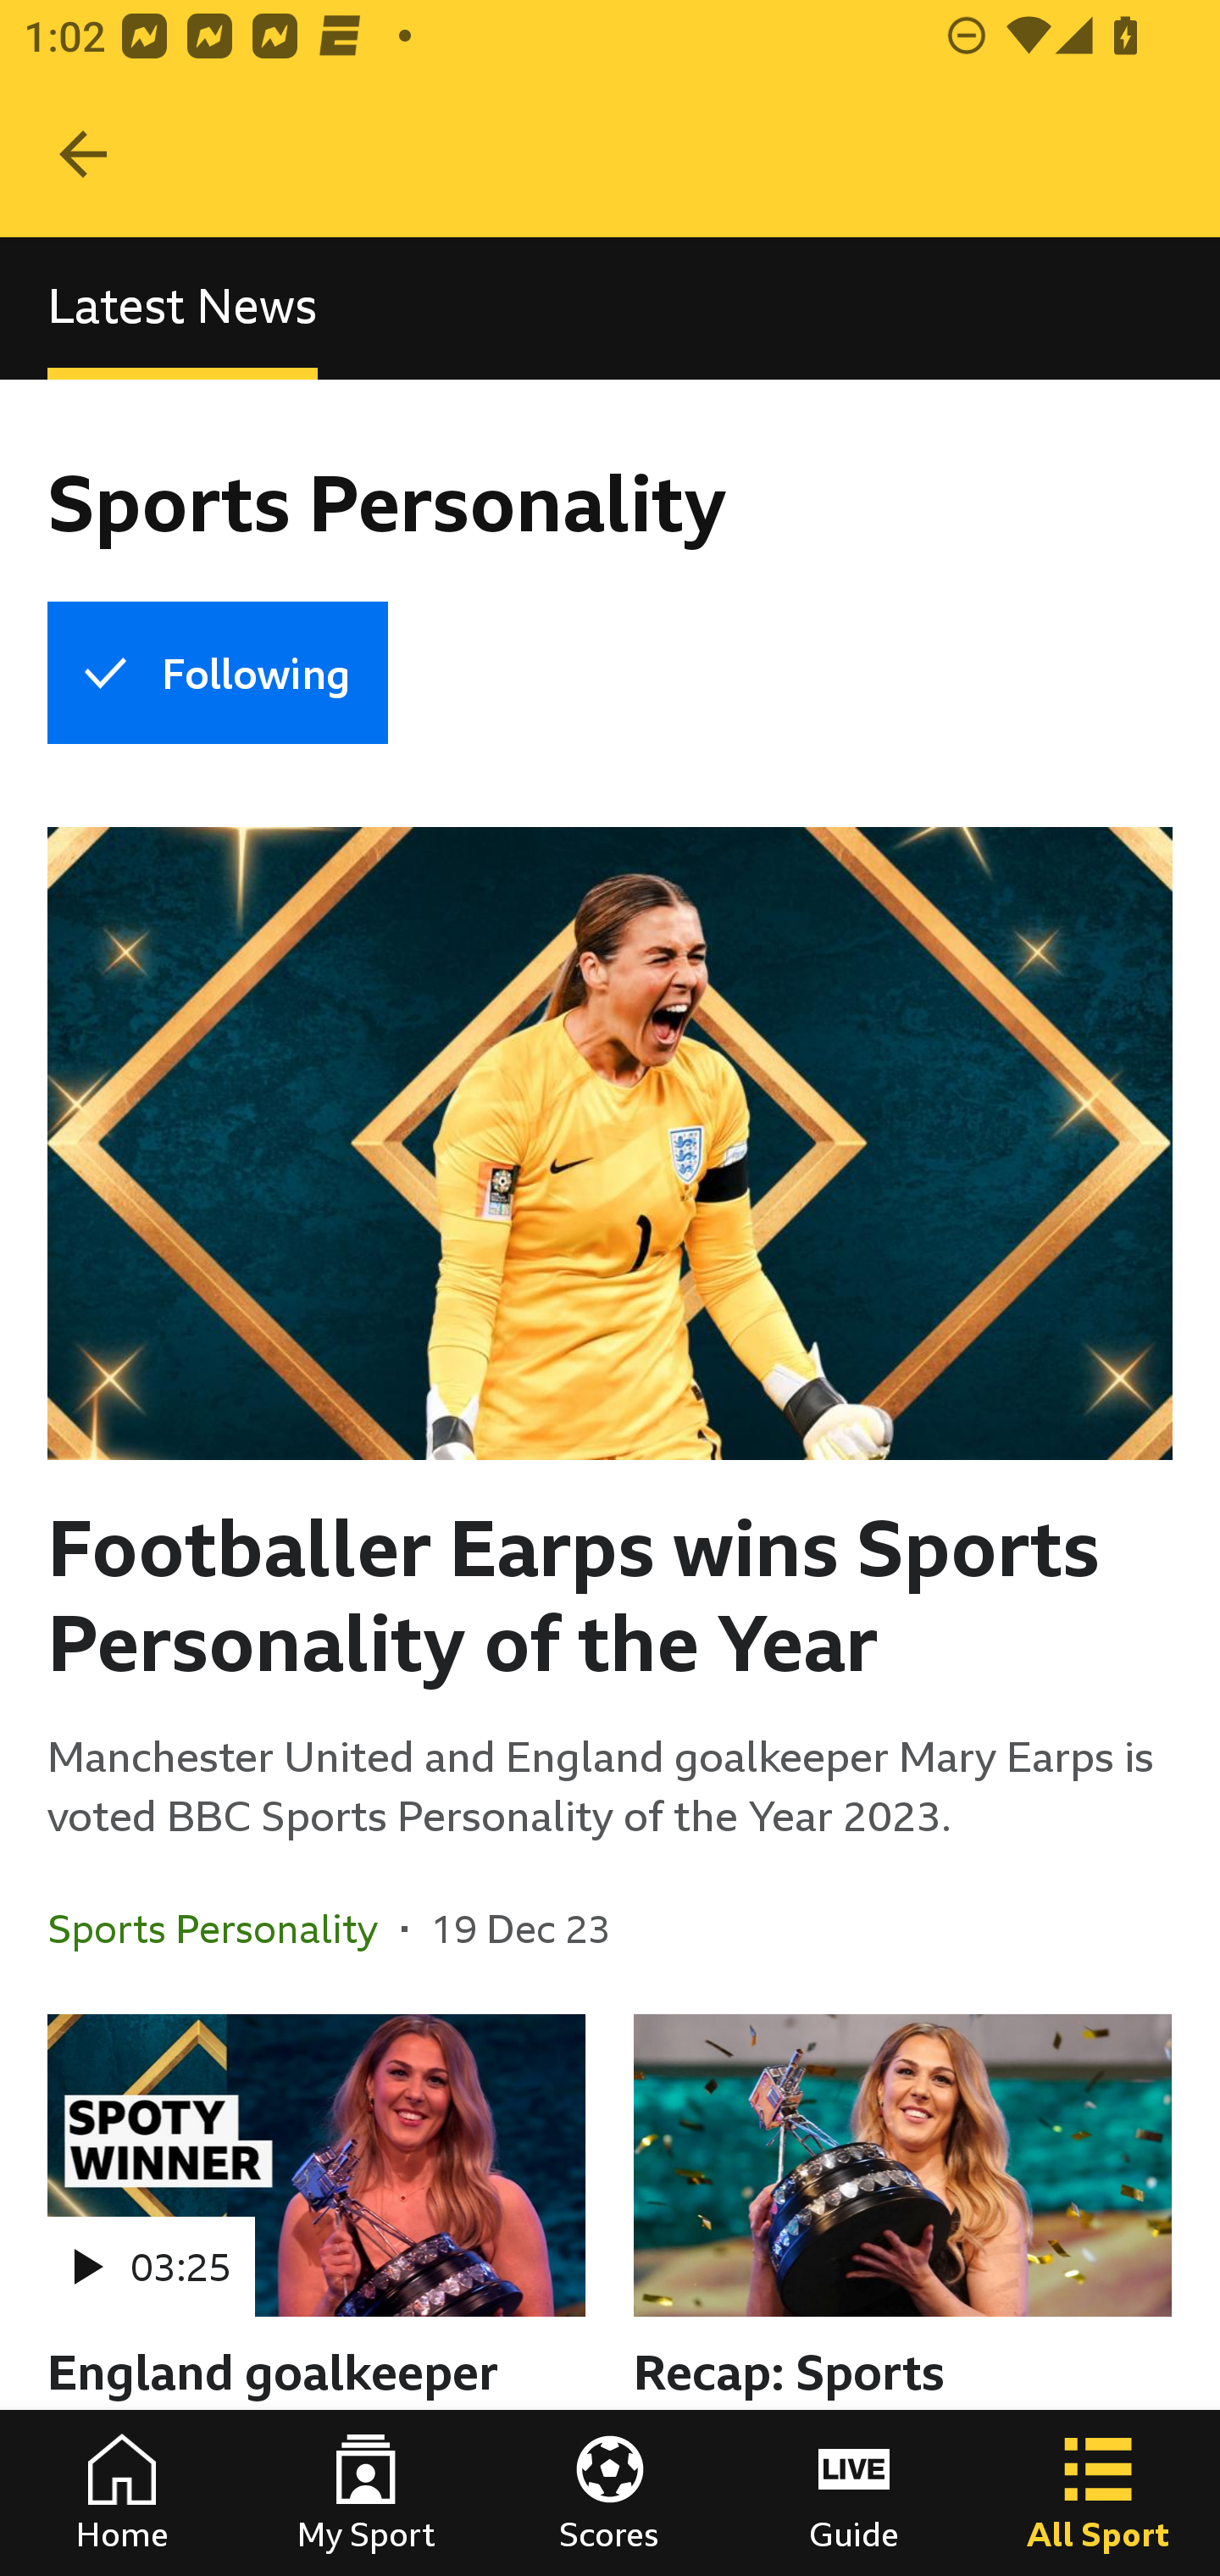 The height and width of the screenshot is (2576, 1220). Describe the element at coordinates (182, 307) in the screenshot. I see `Latest News, selected Latest News` at that location.